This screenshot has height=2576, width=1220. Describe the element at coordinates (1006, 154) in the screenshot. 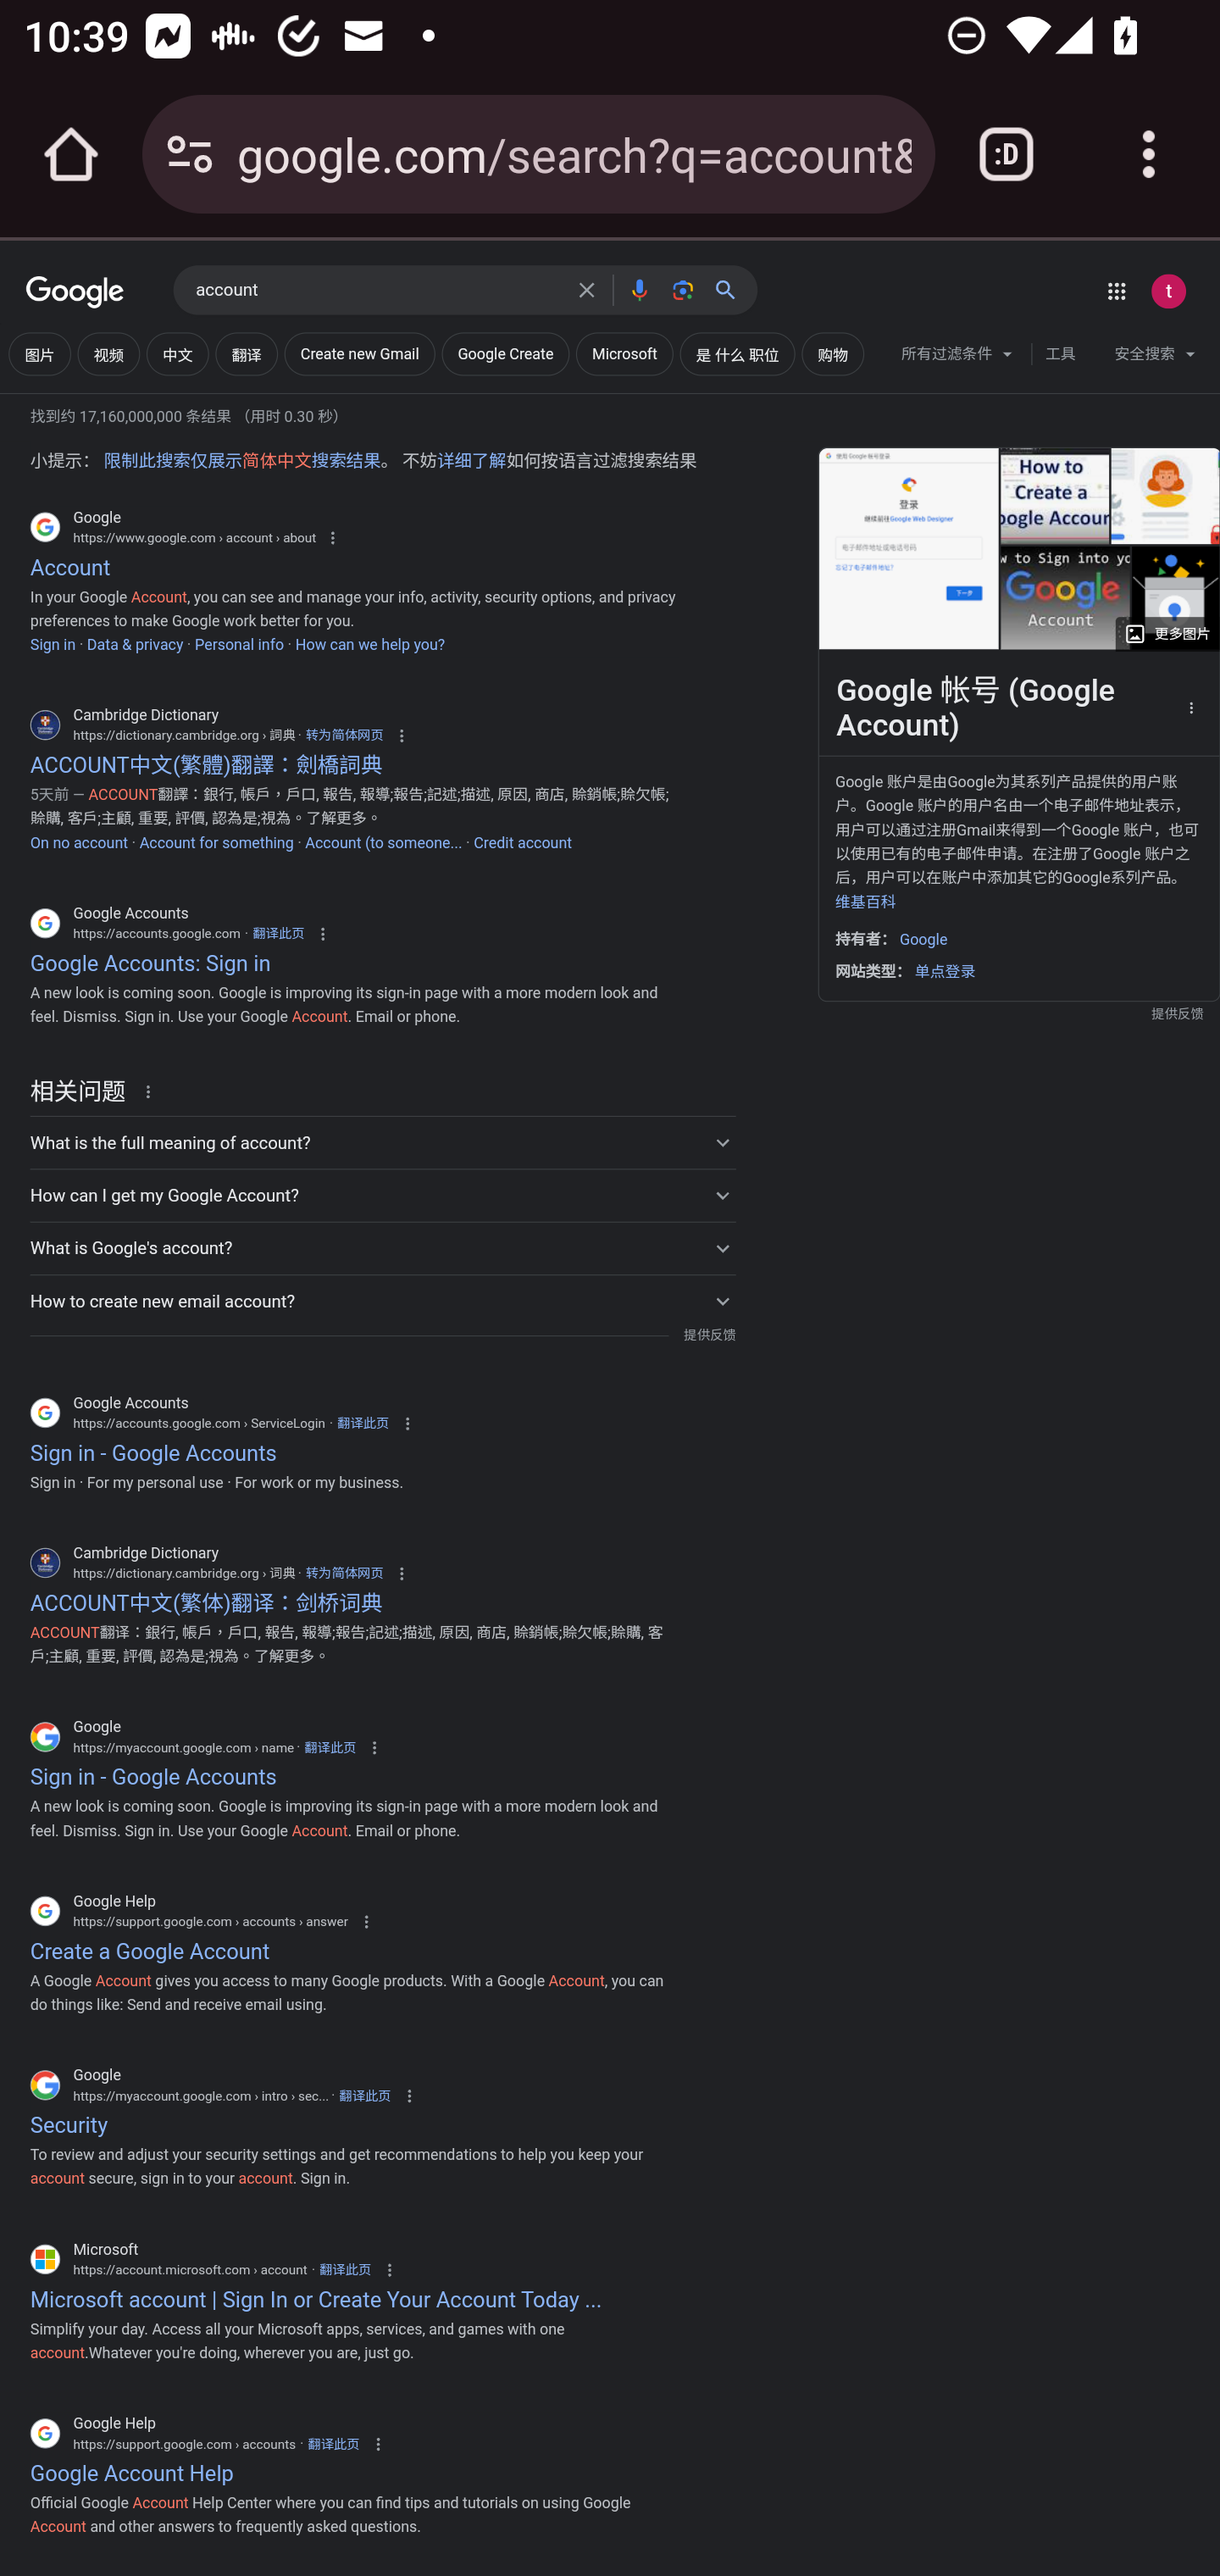

I see `Switch or close tabs` at that location.